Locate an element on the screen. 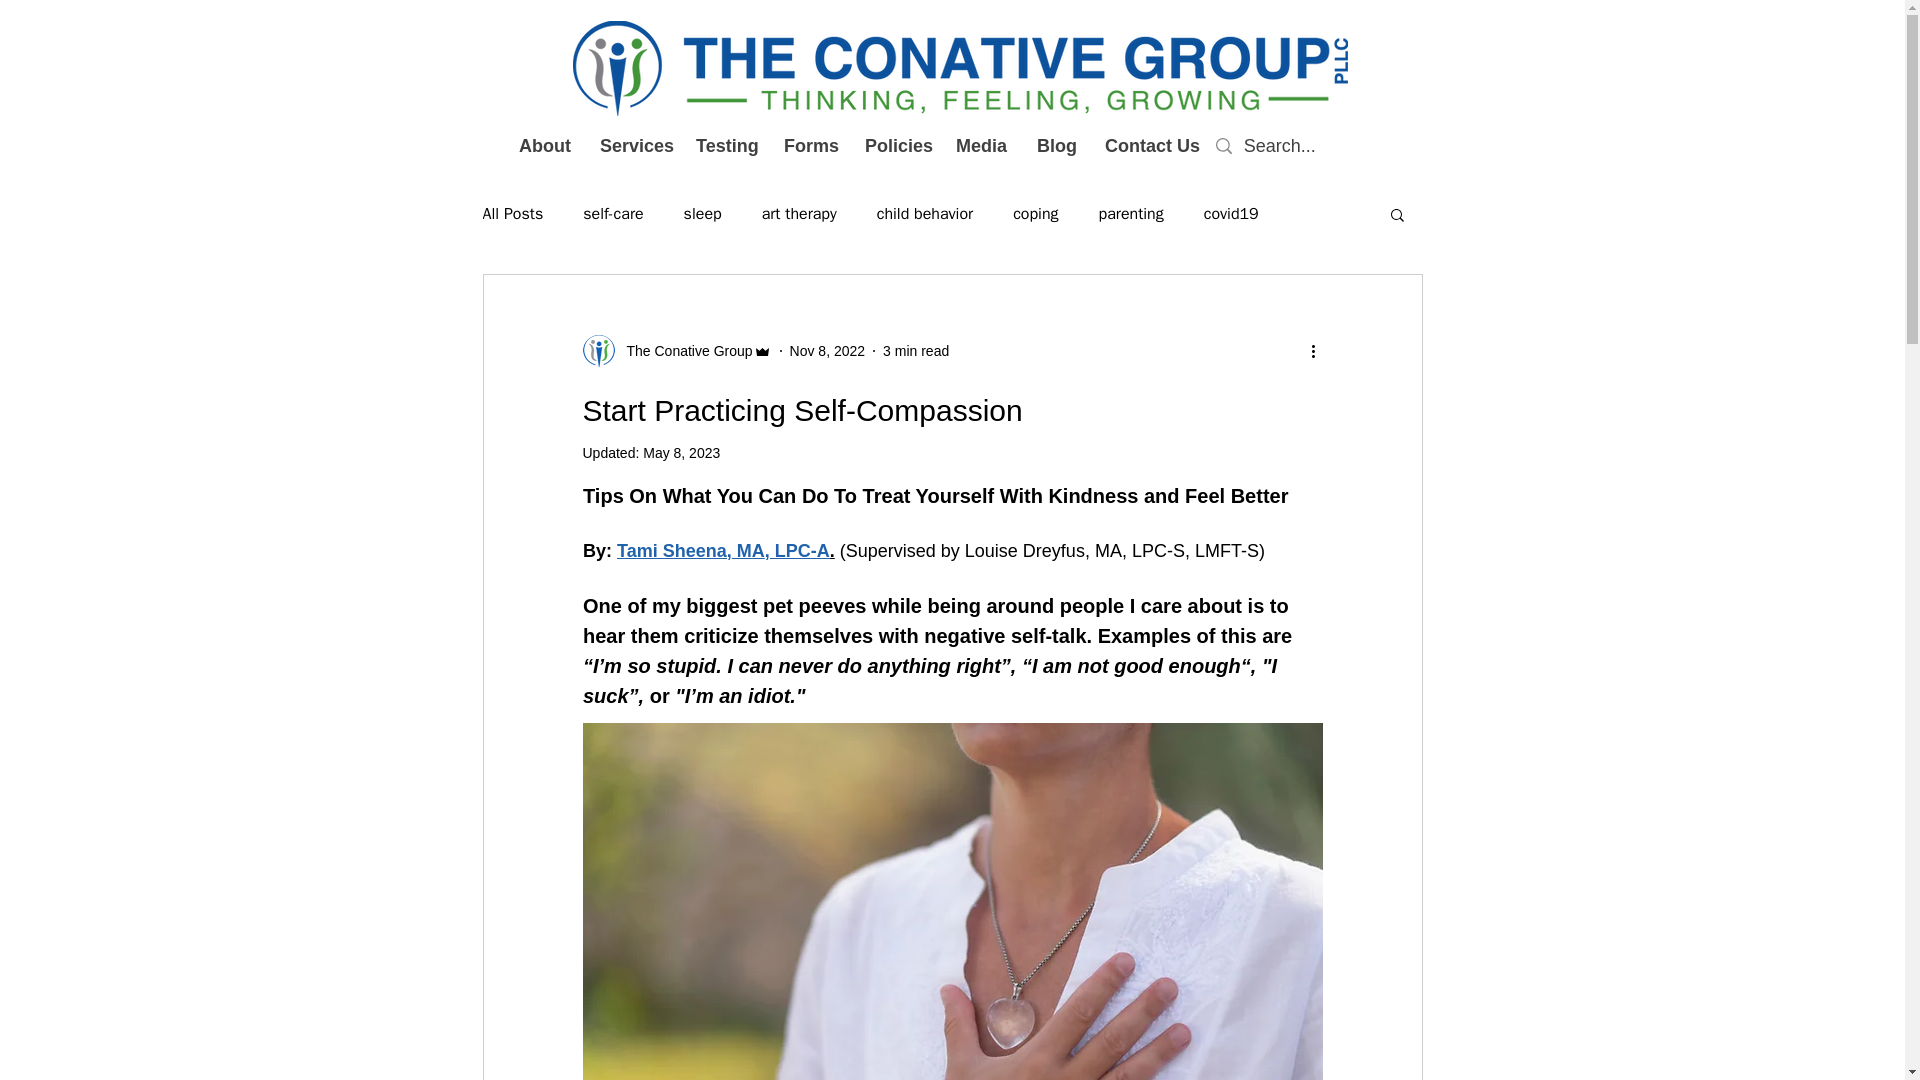 Image resolution: width=1920 pixels, height=1080 pixels. About is located at coordinates (543, 146).